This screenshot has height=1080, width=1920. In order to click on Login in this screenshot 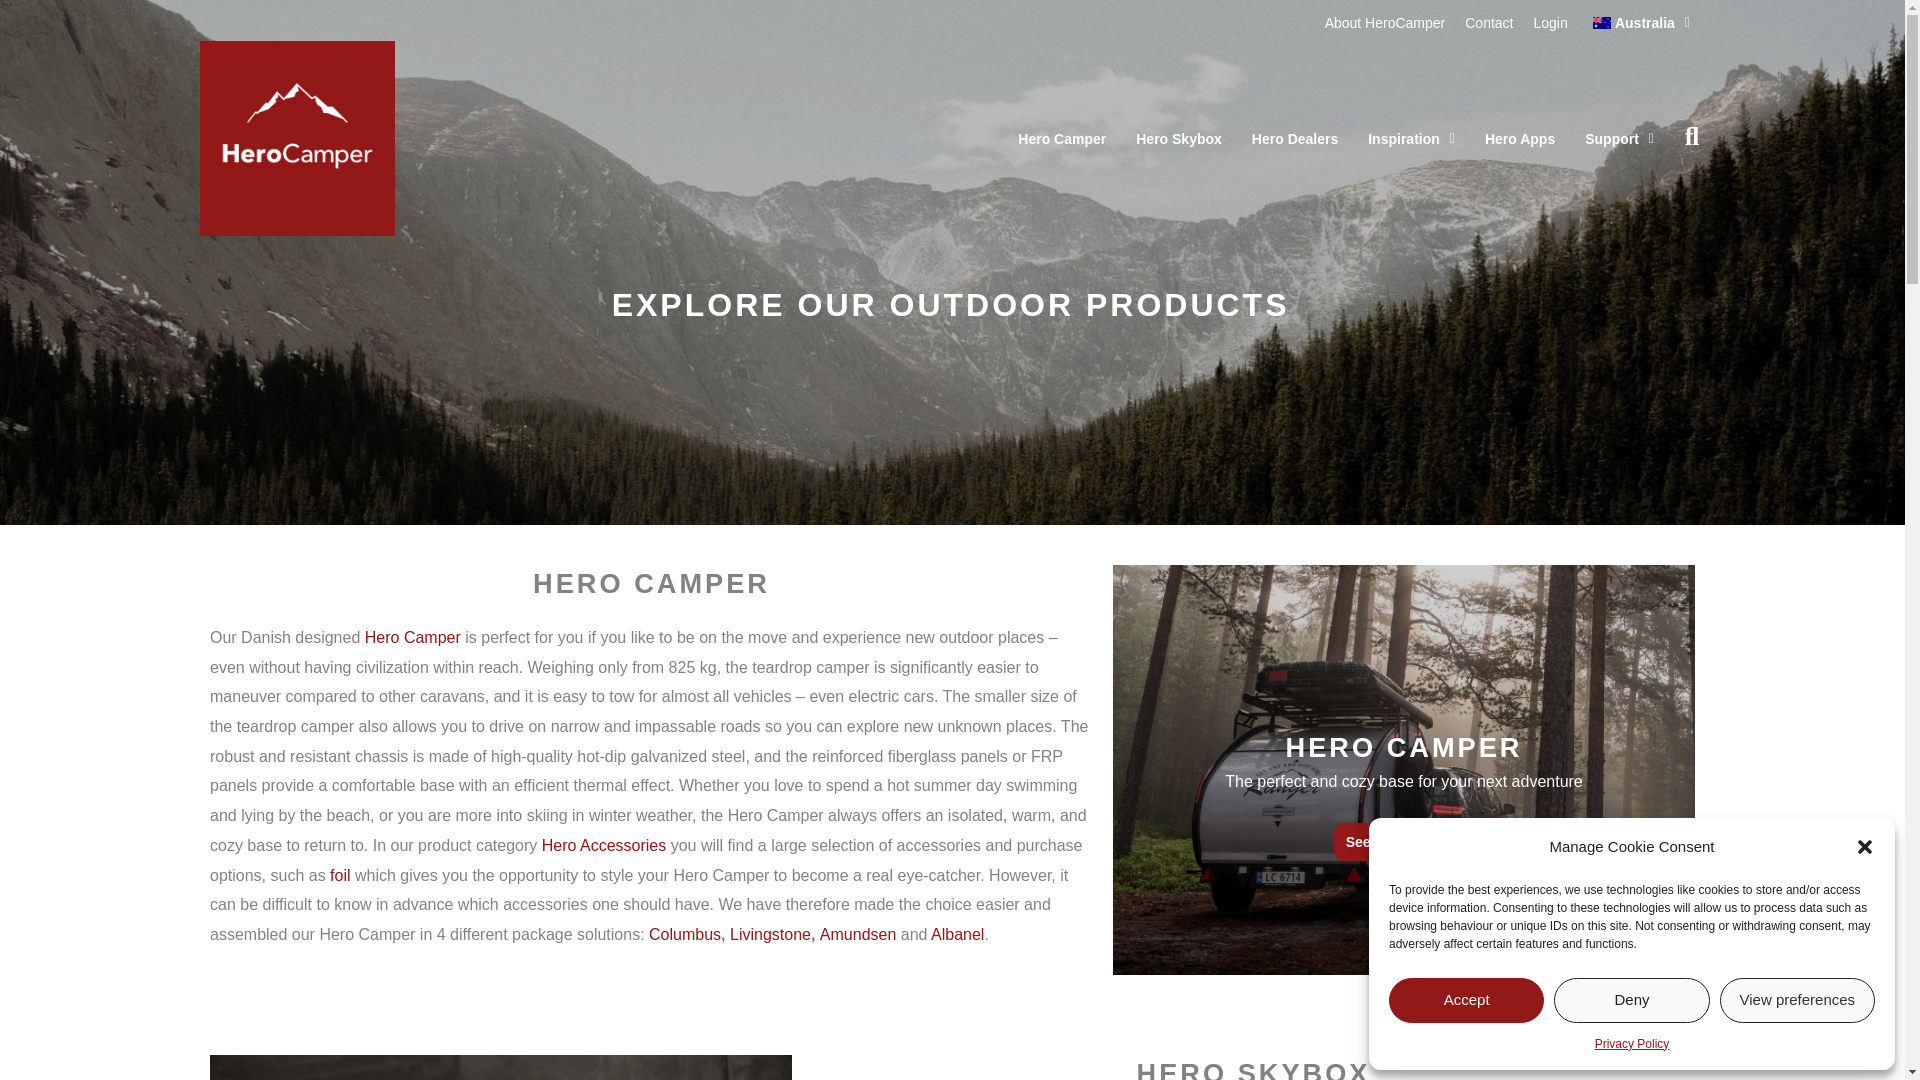, I will do `click(1551, 22)`.